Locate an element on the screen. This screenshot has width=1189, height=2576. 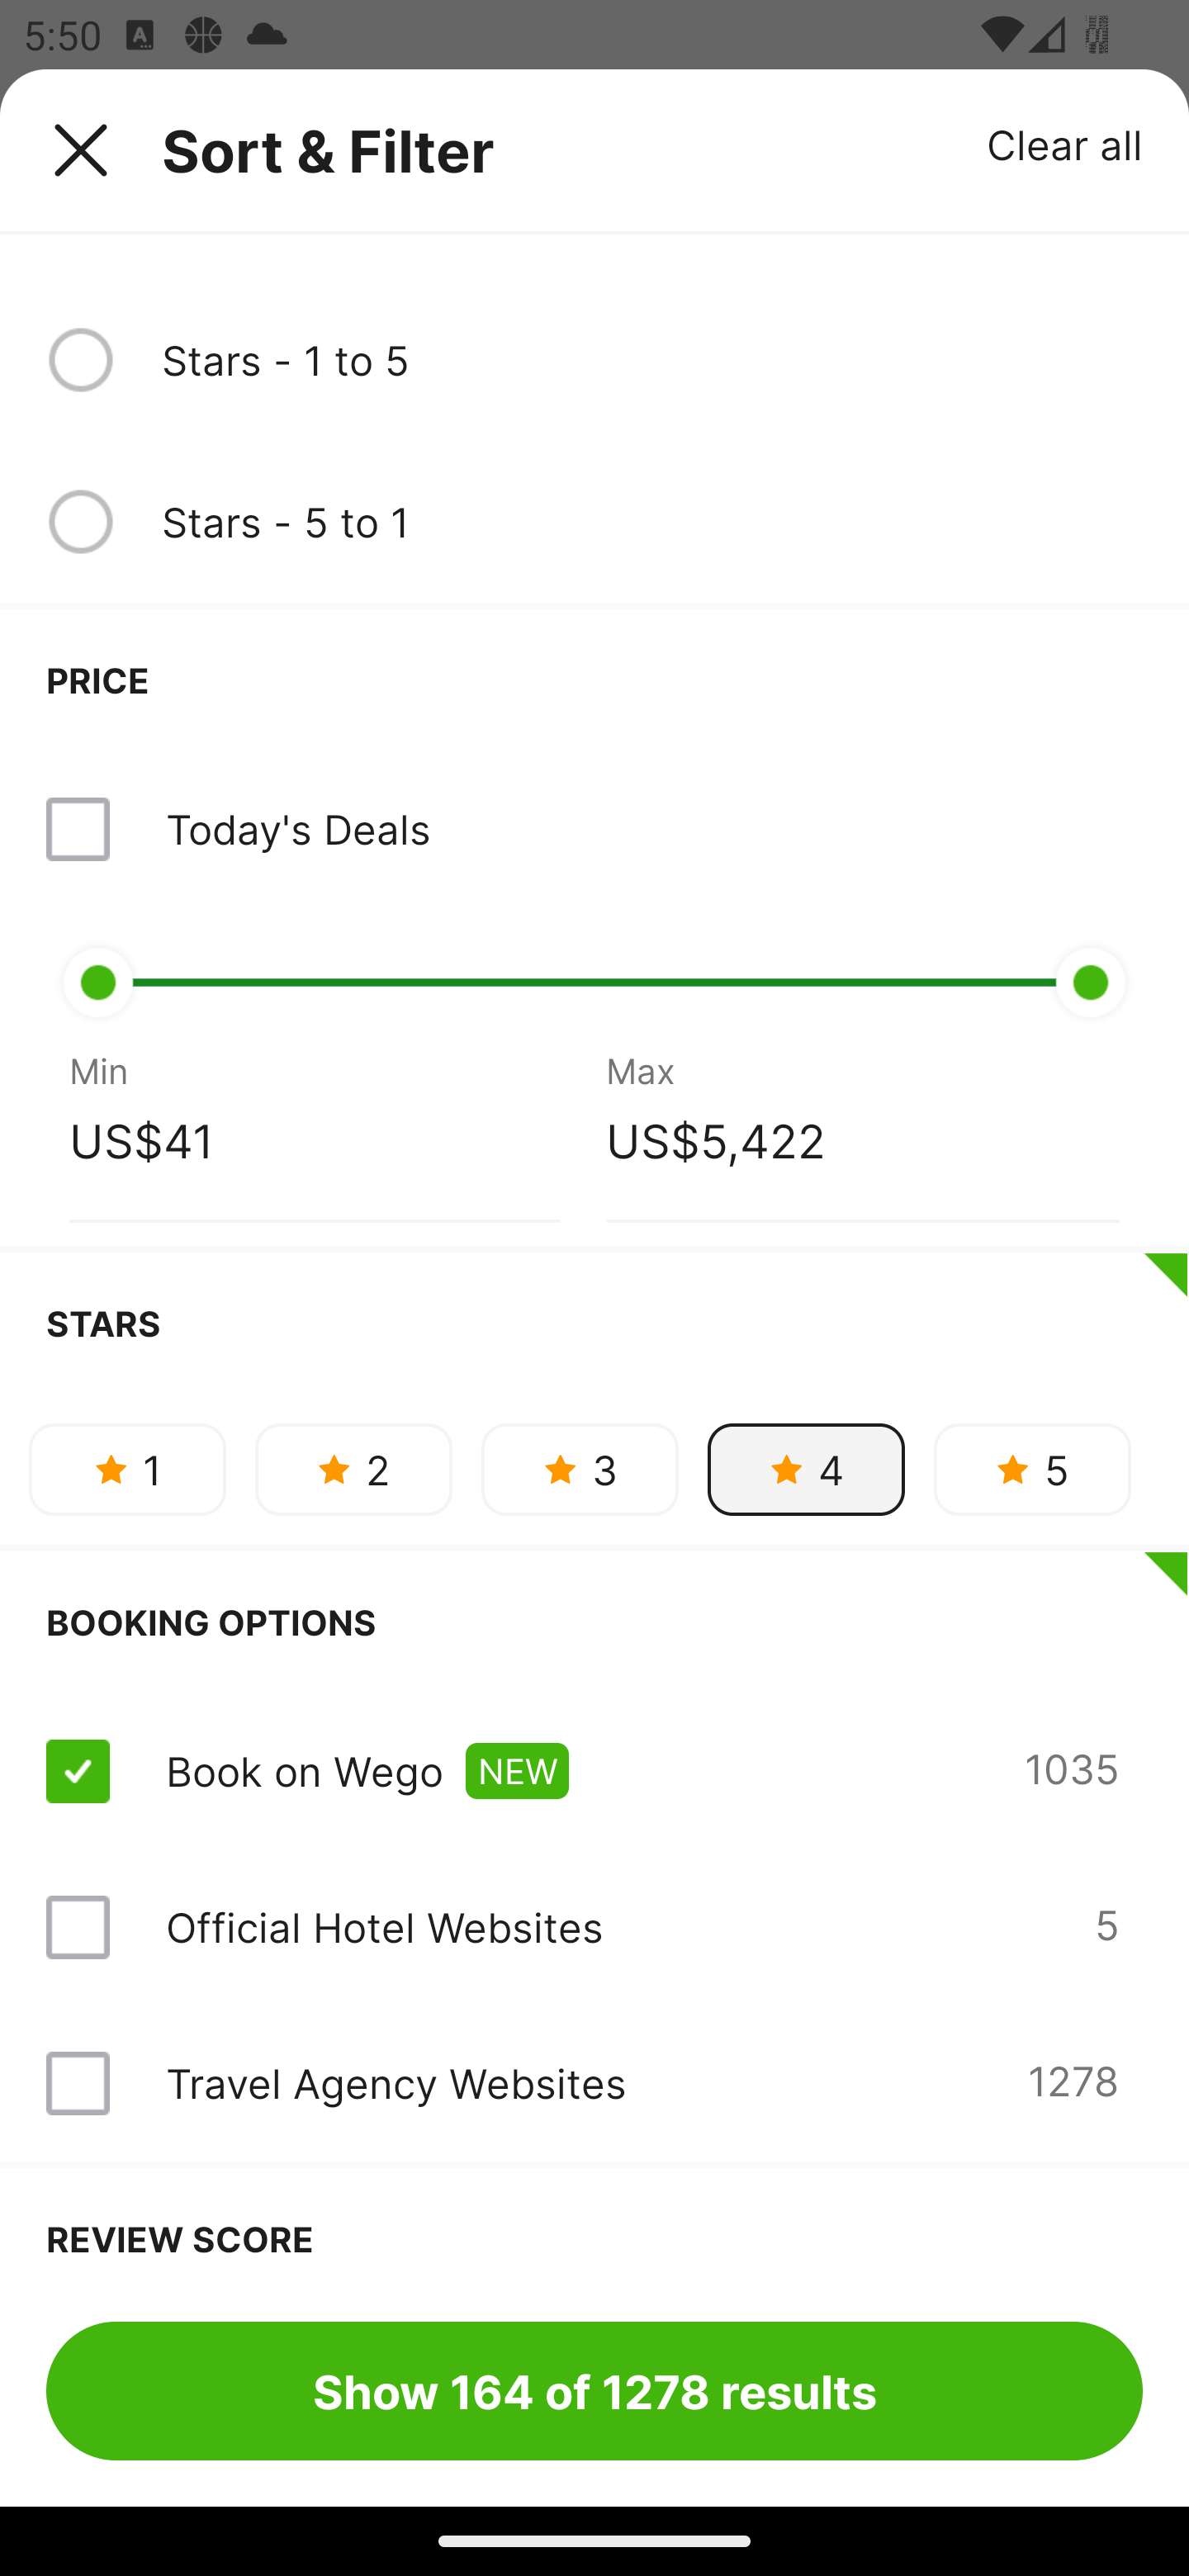
Travel Agency Websites is located at coordinates (395, 2082).